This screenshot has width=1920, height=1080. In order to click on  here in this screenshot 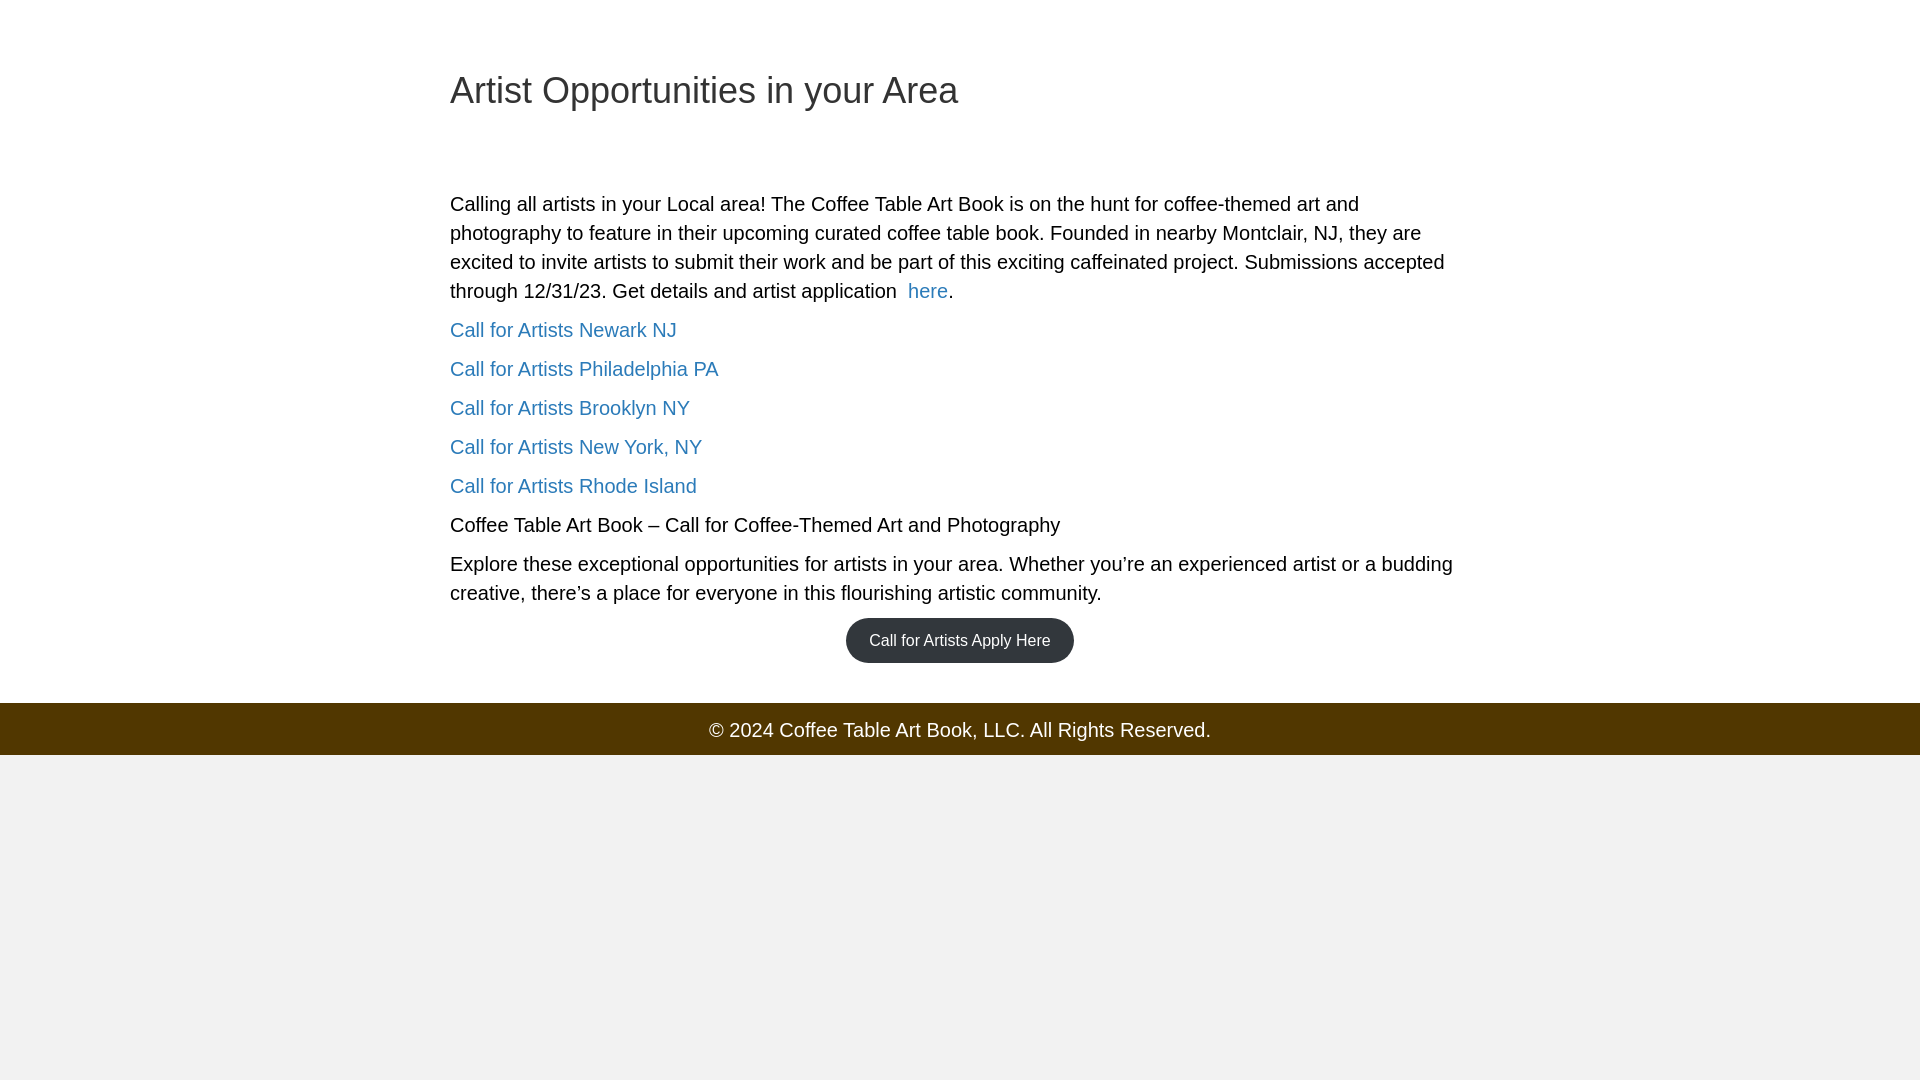, I will do `click(925, 290)`.